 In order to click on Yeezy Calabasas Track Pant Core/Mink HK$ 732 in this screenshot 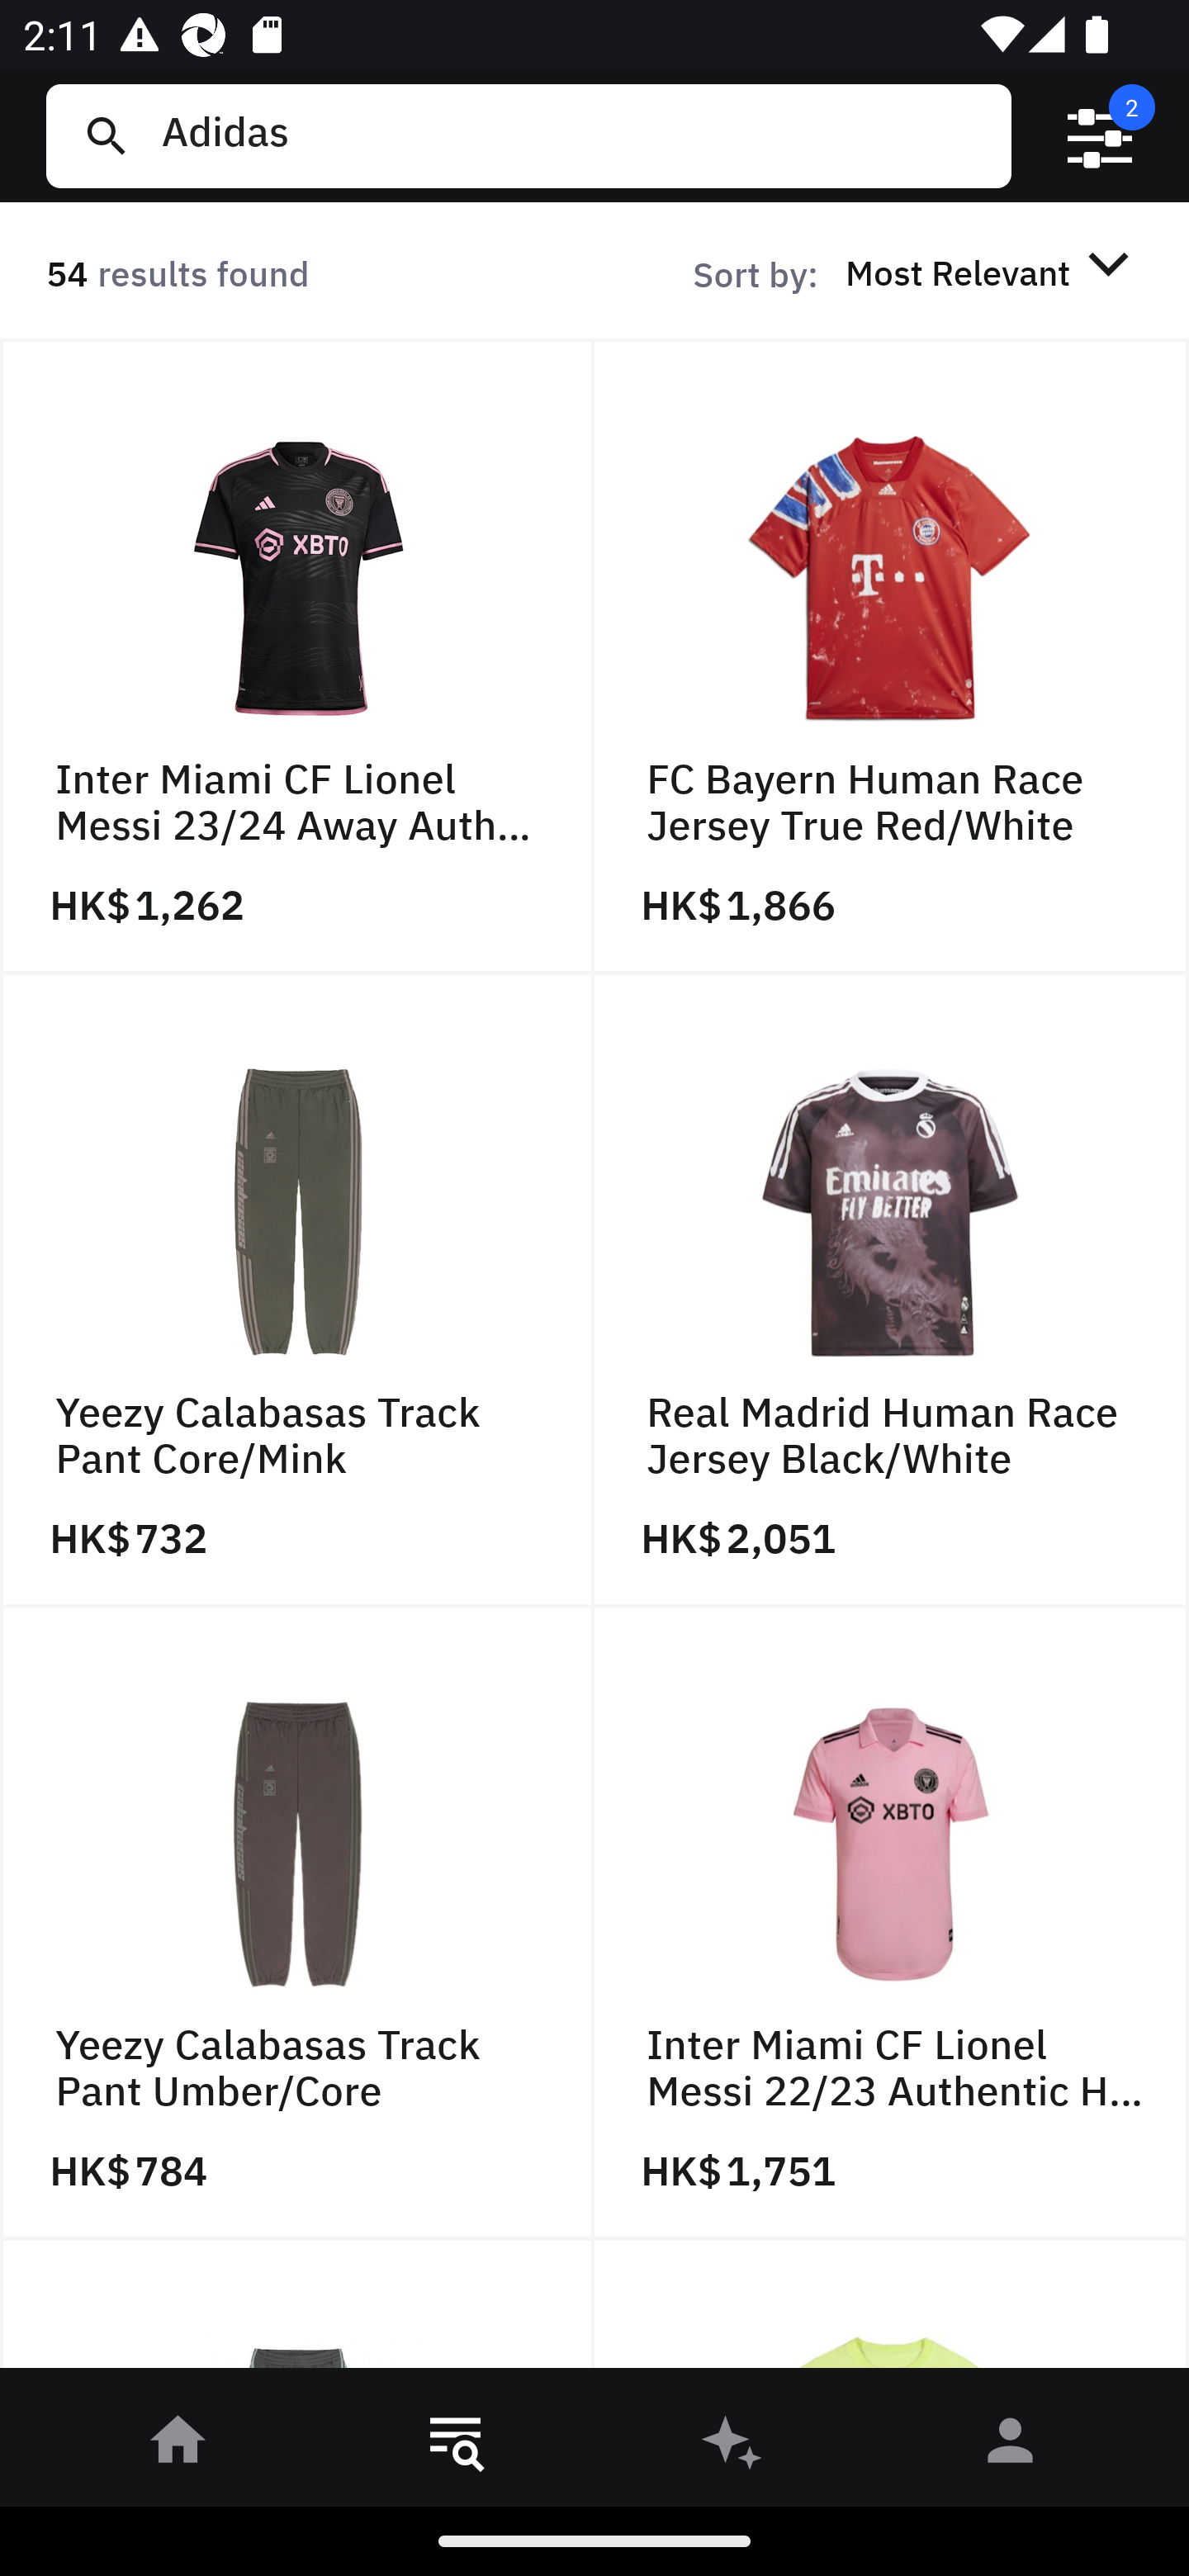, I will do `click(297, 1290)`.